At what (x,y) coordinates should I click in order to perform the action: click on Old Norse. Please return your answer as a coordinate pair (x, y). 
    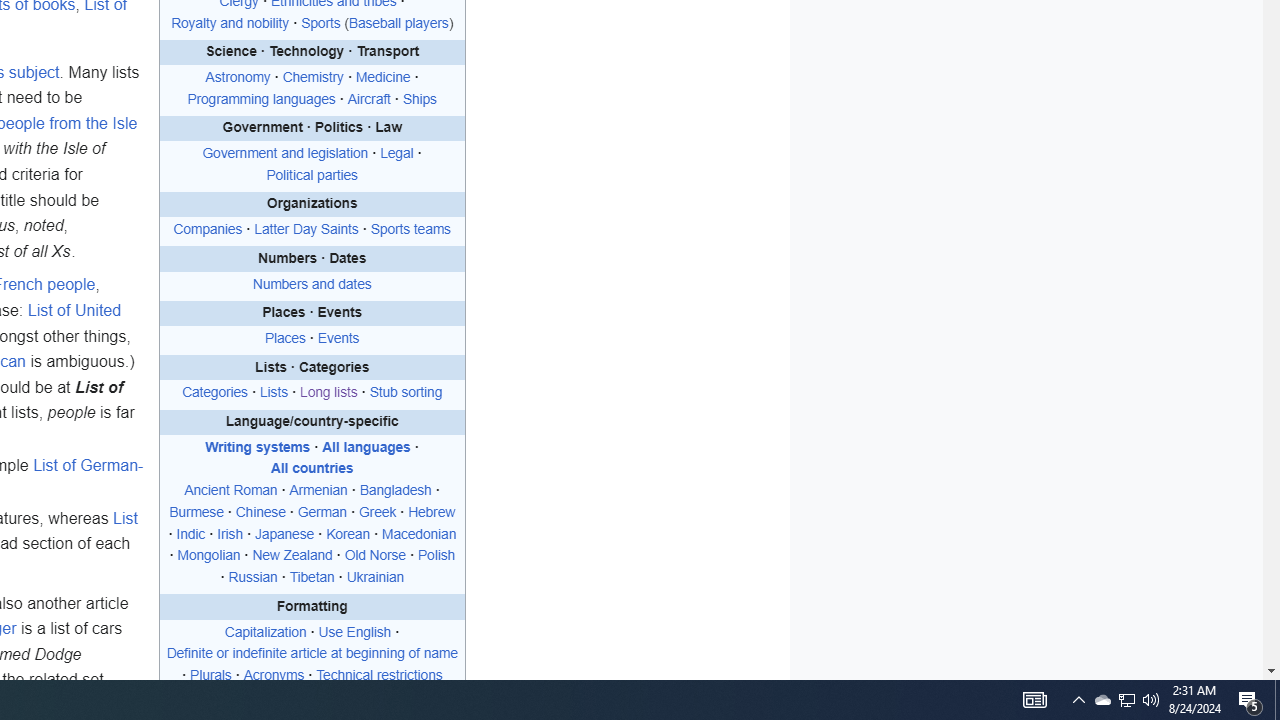
    Looking at the image, I should click on (374, 555).